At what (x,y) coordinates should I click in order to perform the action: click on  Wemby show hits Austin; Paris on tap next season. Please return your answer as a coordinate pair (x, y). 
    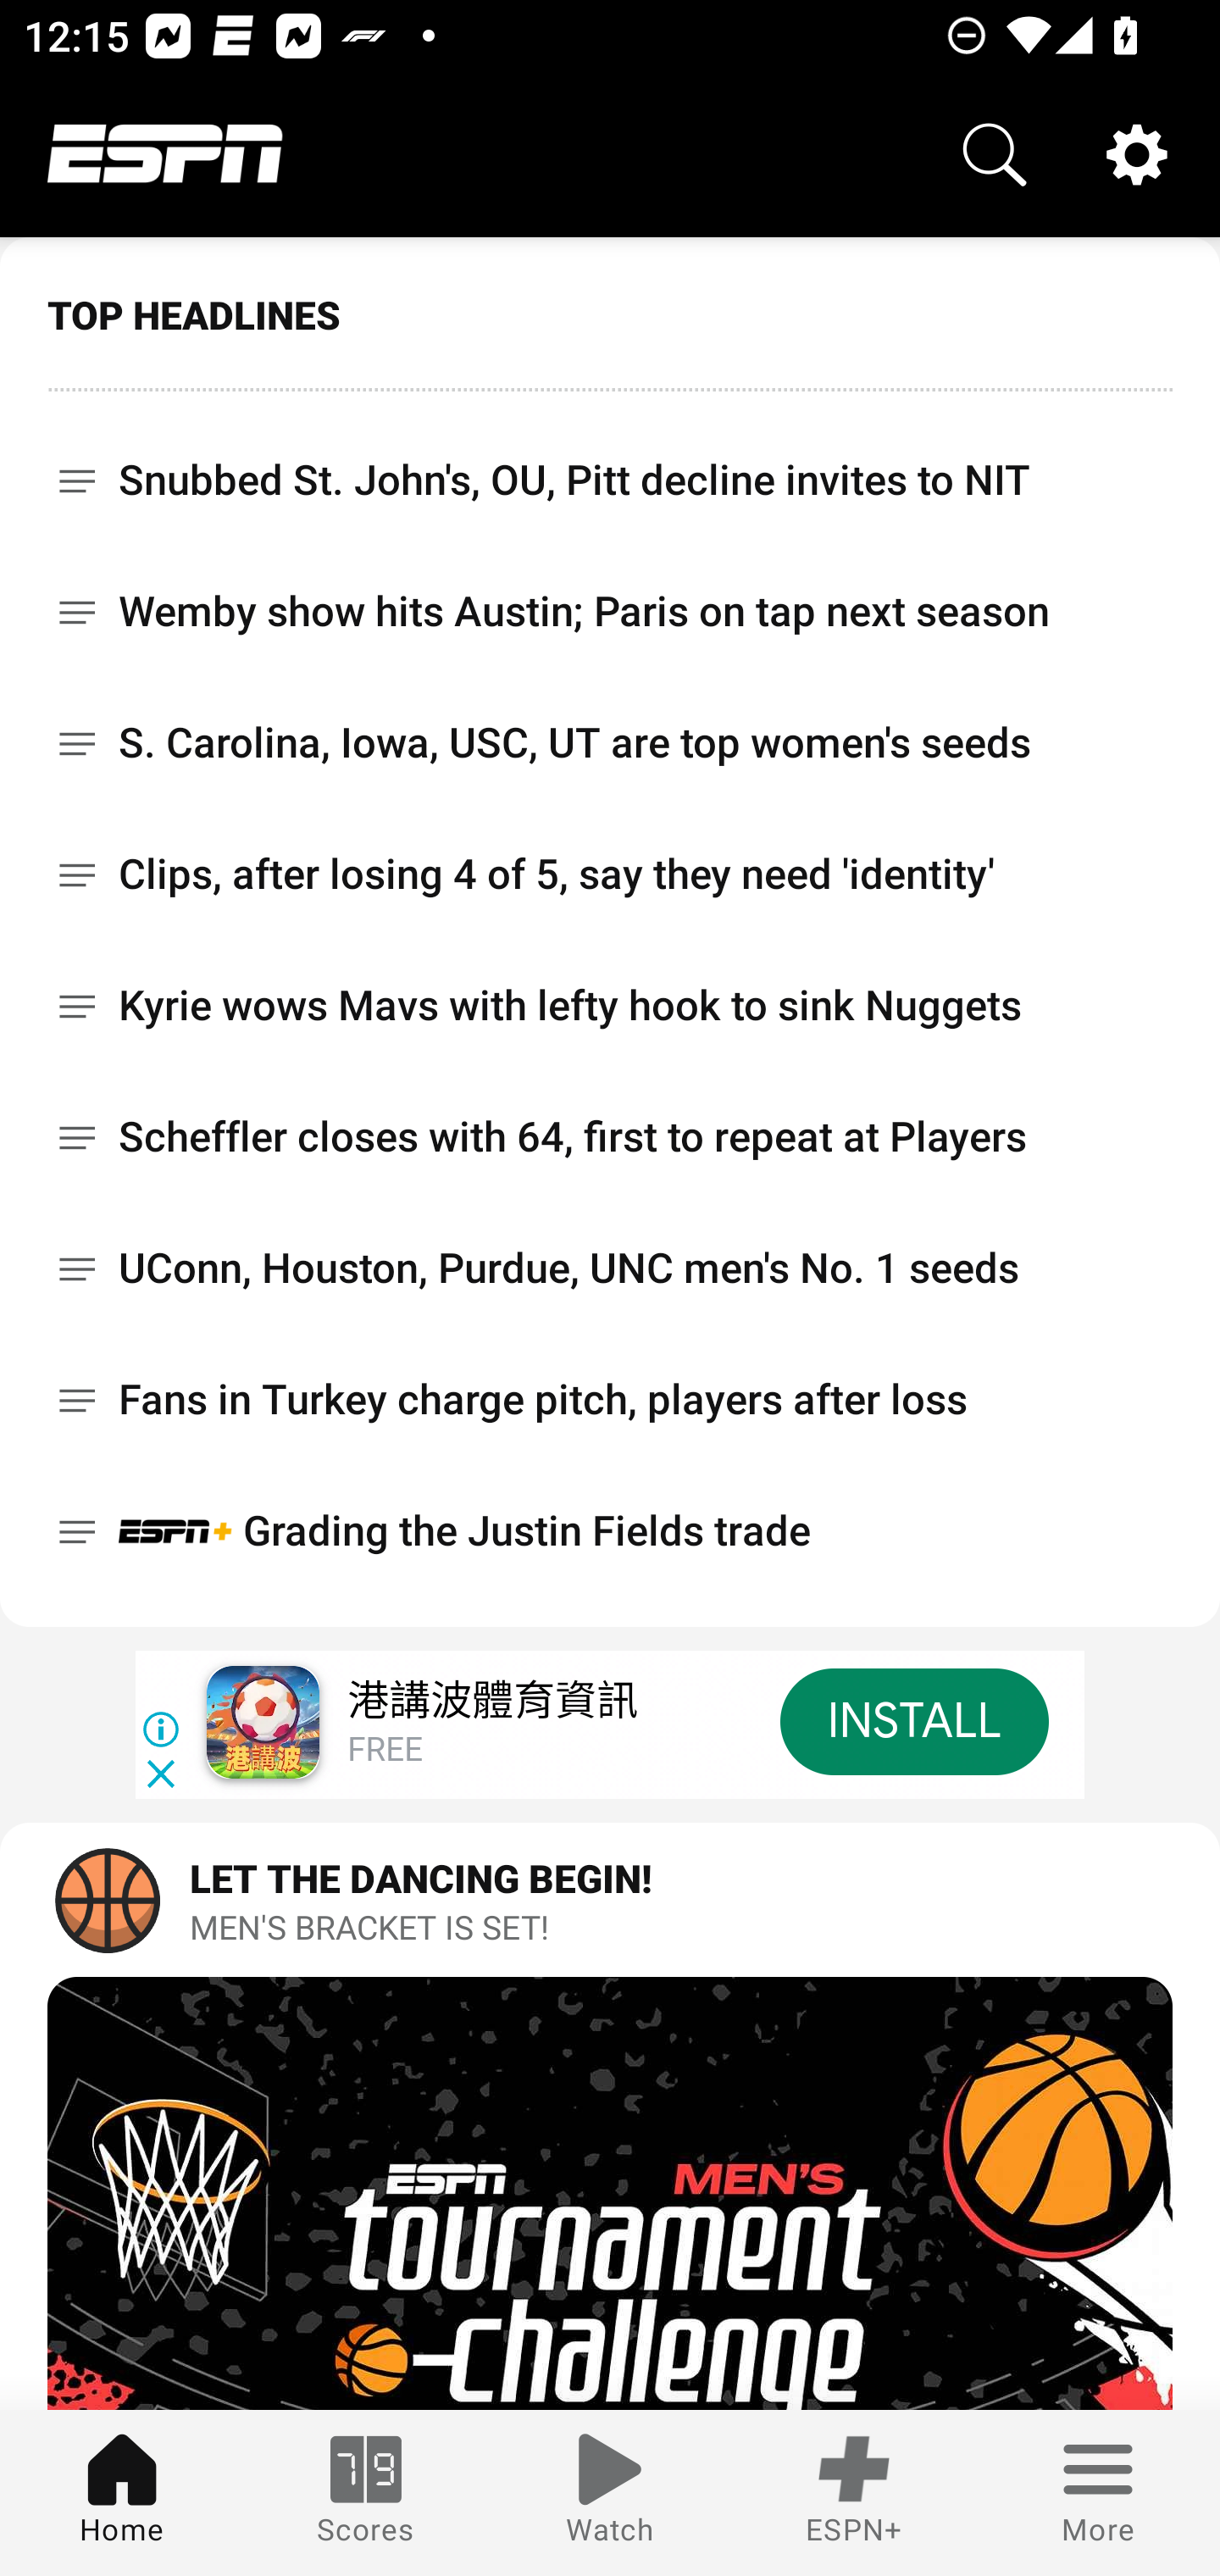
    Looking at the image, I should click on (610, 612).